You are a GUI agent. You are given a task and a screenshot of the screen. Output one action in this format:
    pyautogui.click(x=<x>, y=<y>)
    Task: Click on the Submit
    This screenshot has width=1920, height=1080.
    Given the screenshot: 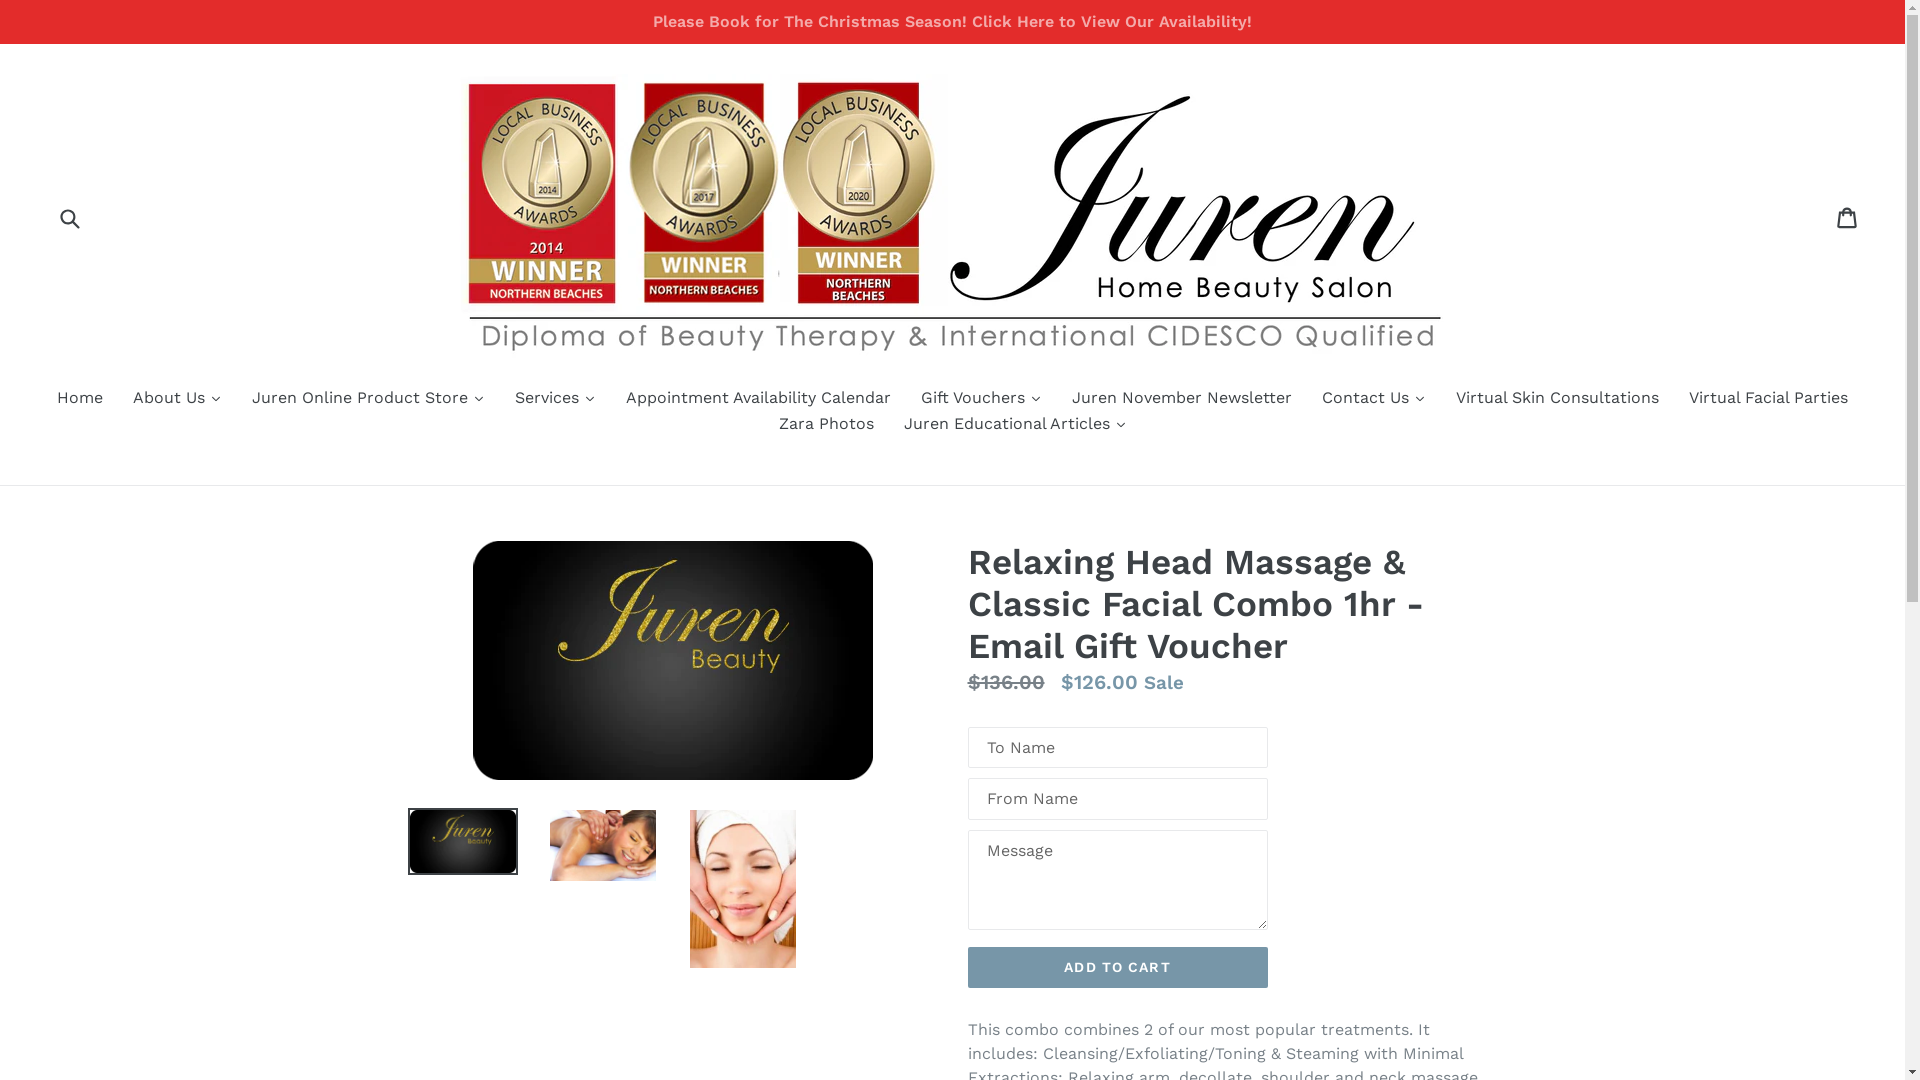 What is the action you would take?
    pyautogui.click(x=69, y=218)
    